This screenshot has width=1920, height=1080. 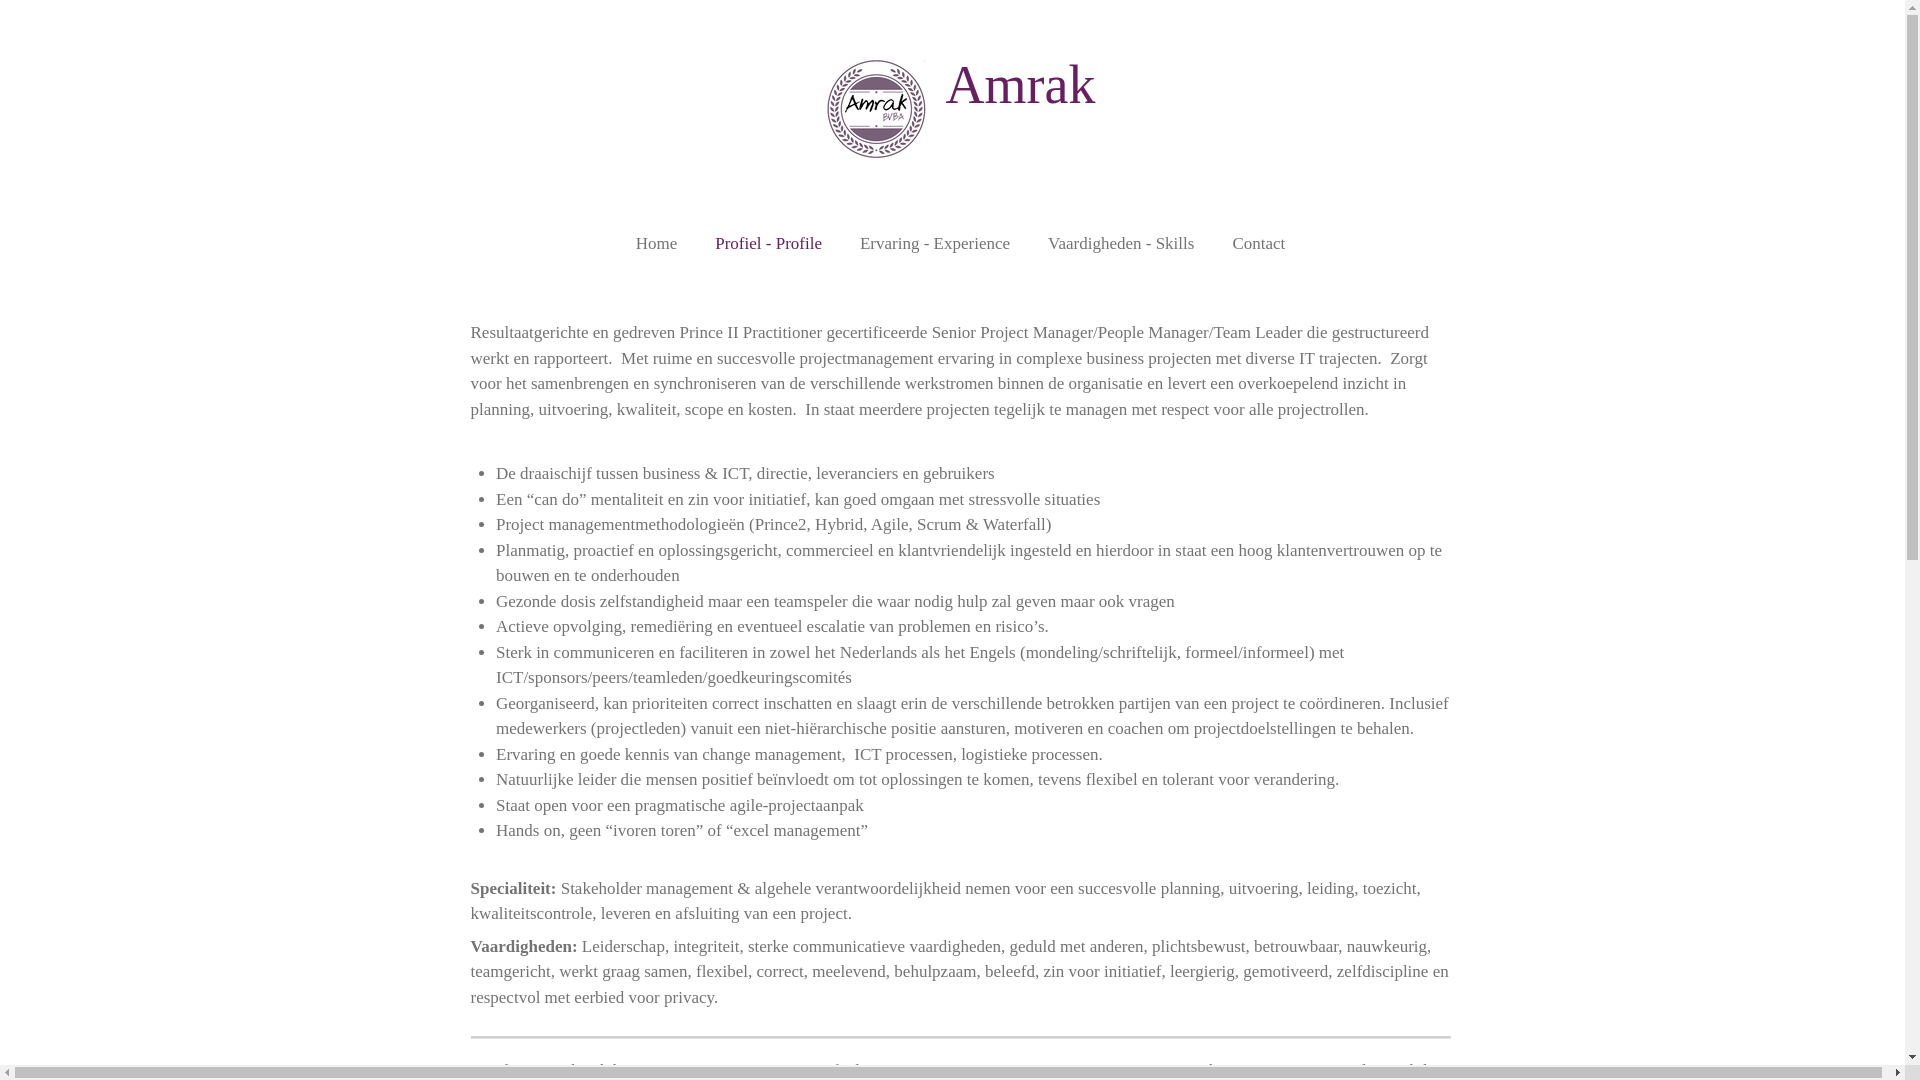 What do you see at coordinates (935, 244) in the screenshot?
I see `Ervaring - Experience` at bounding box center [935, 244].